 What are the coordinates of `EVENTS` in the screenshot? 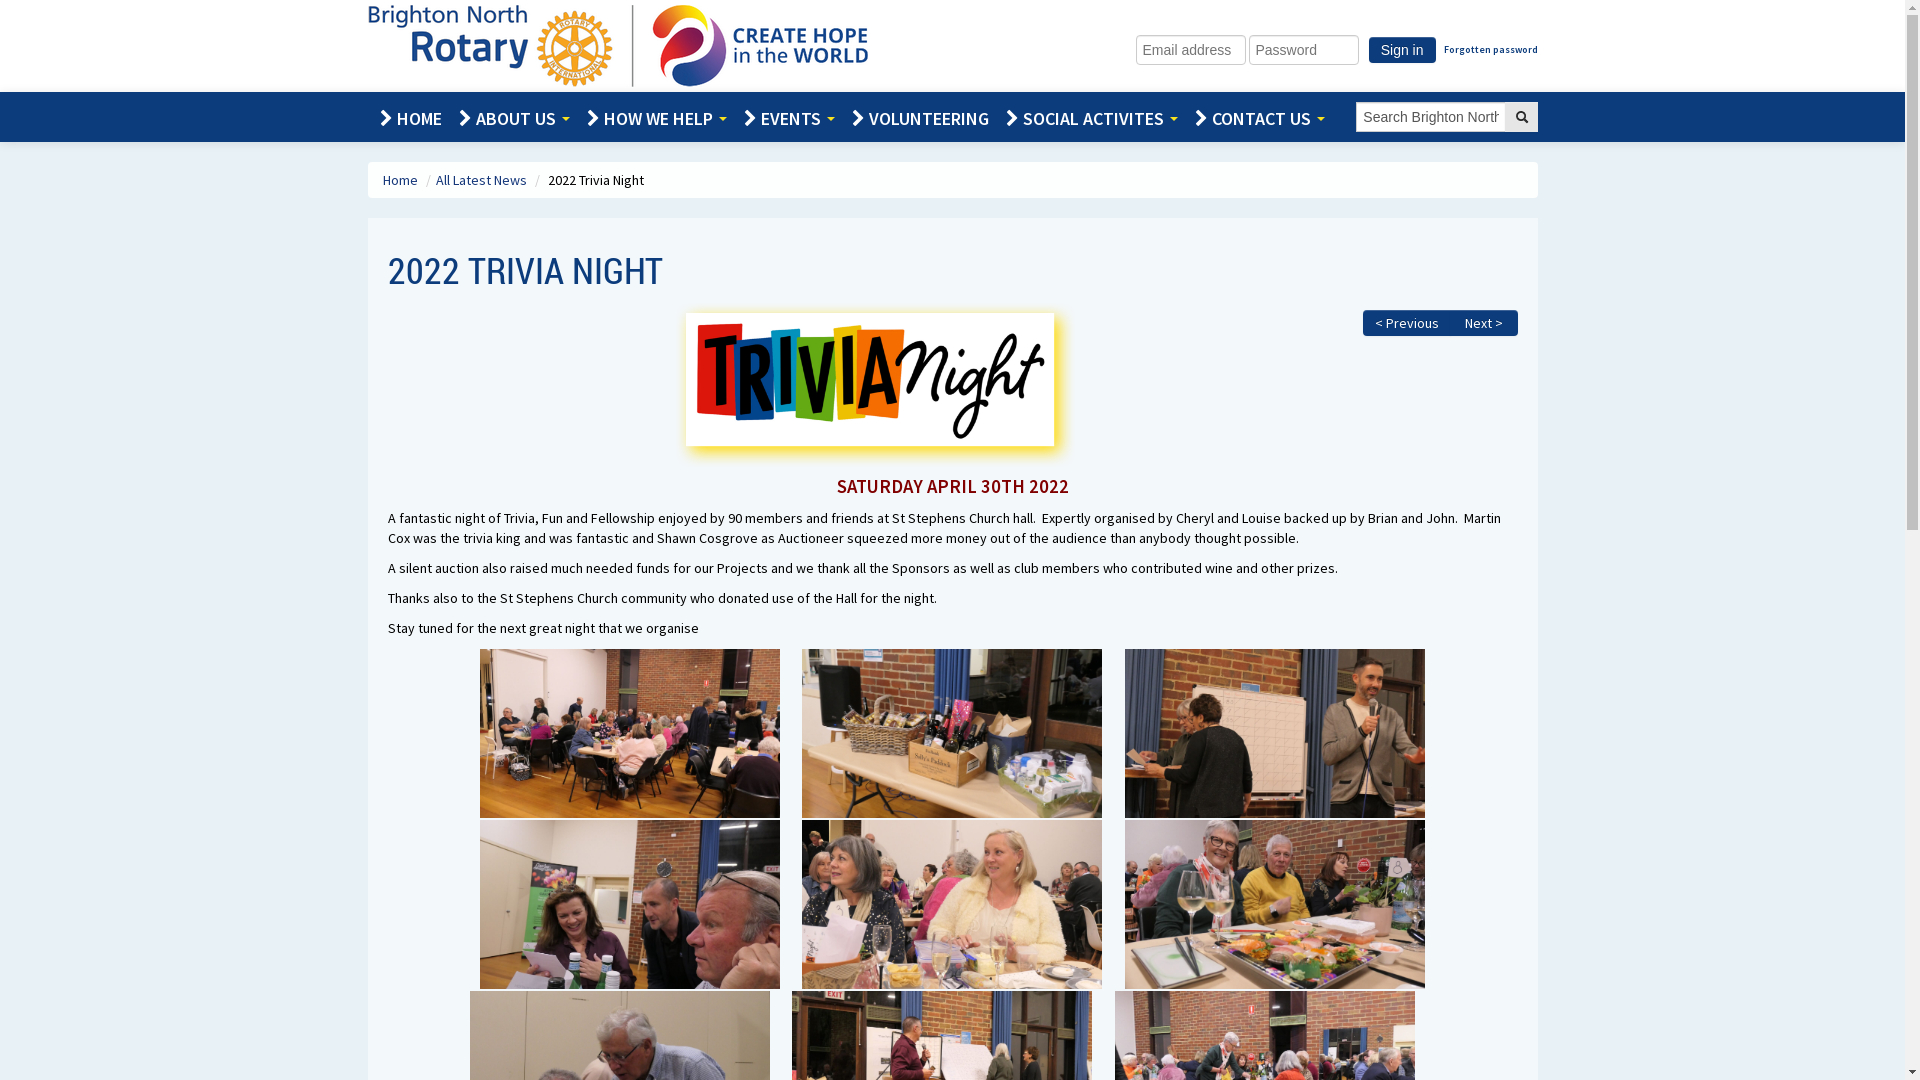 It's located at (786, 119).